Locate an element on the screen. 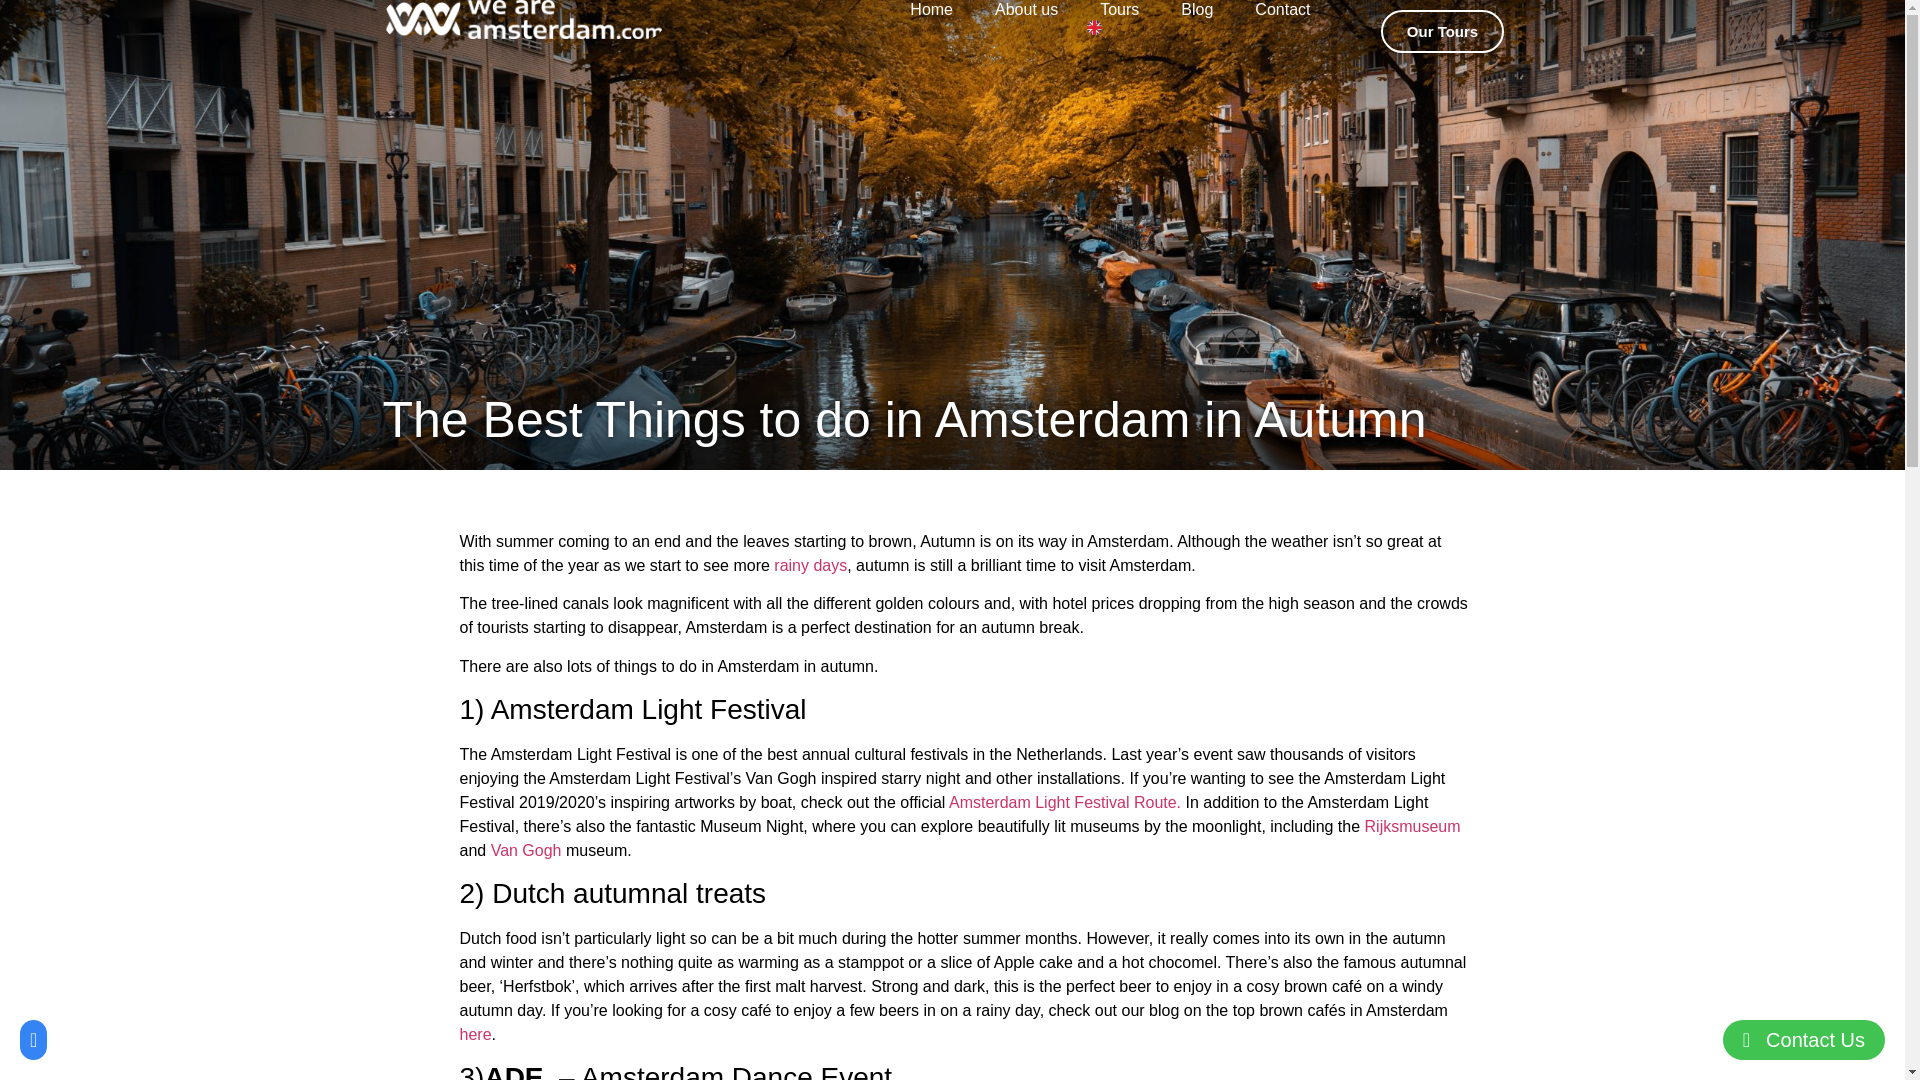 This screenshot has width=1920, height=1080. Contact is located at coordinates (1282, 10).